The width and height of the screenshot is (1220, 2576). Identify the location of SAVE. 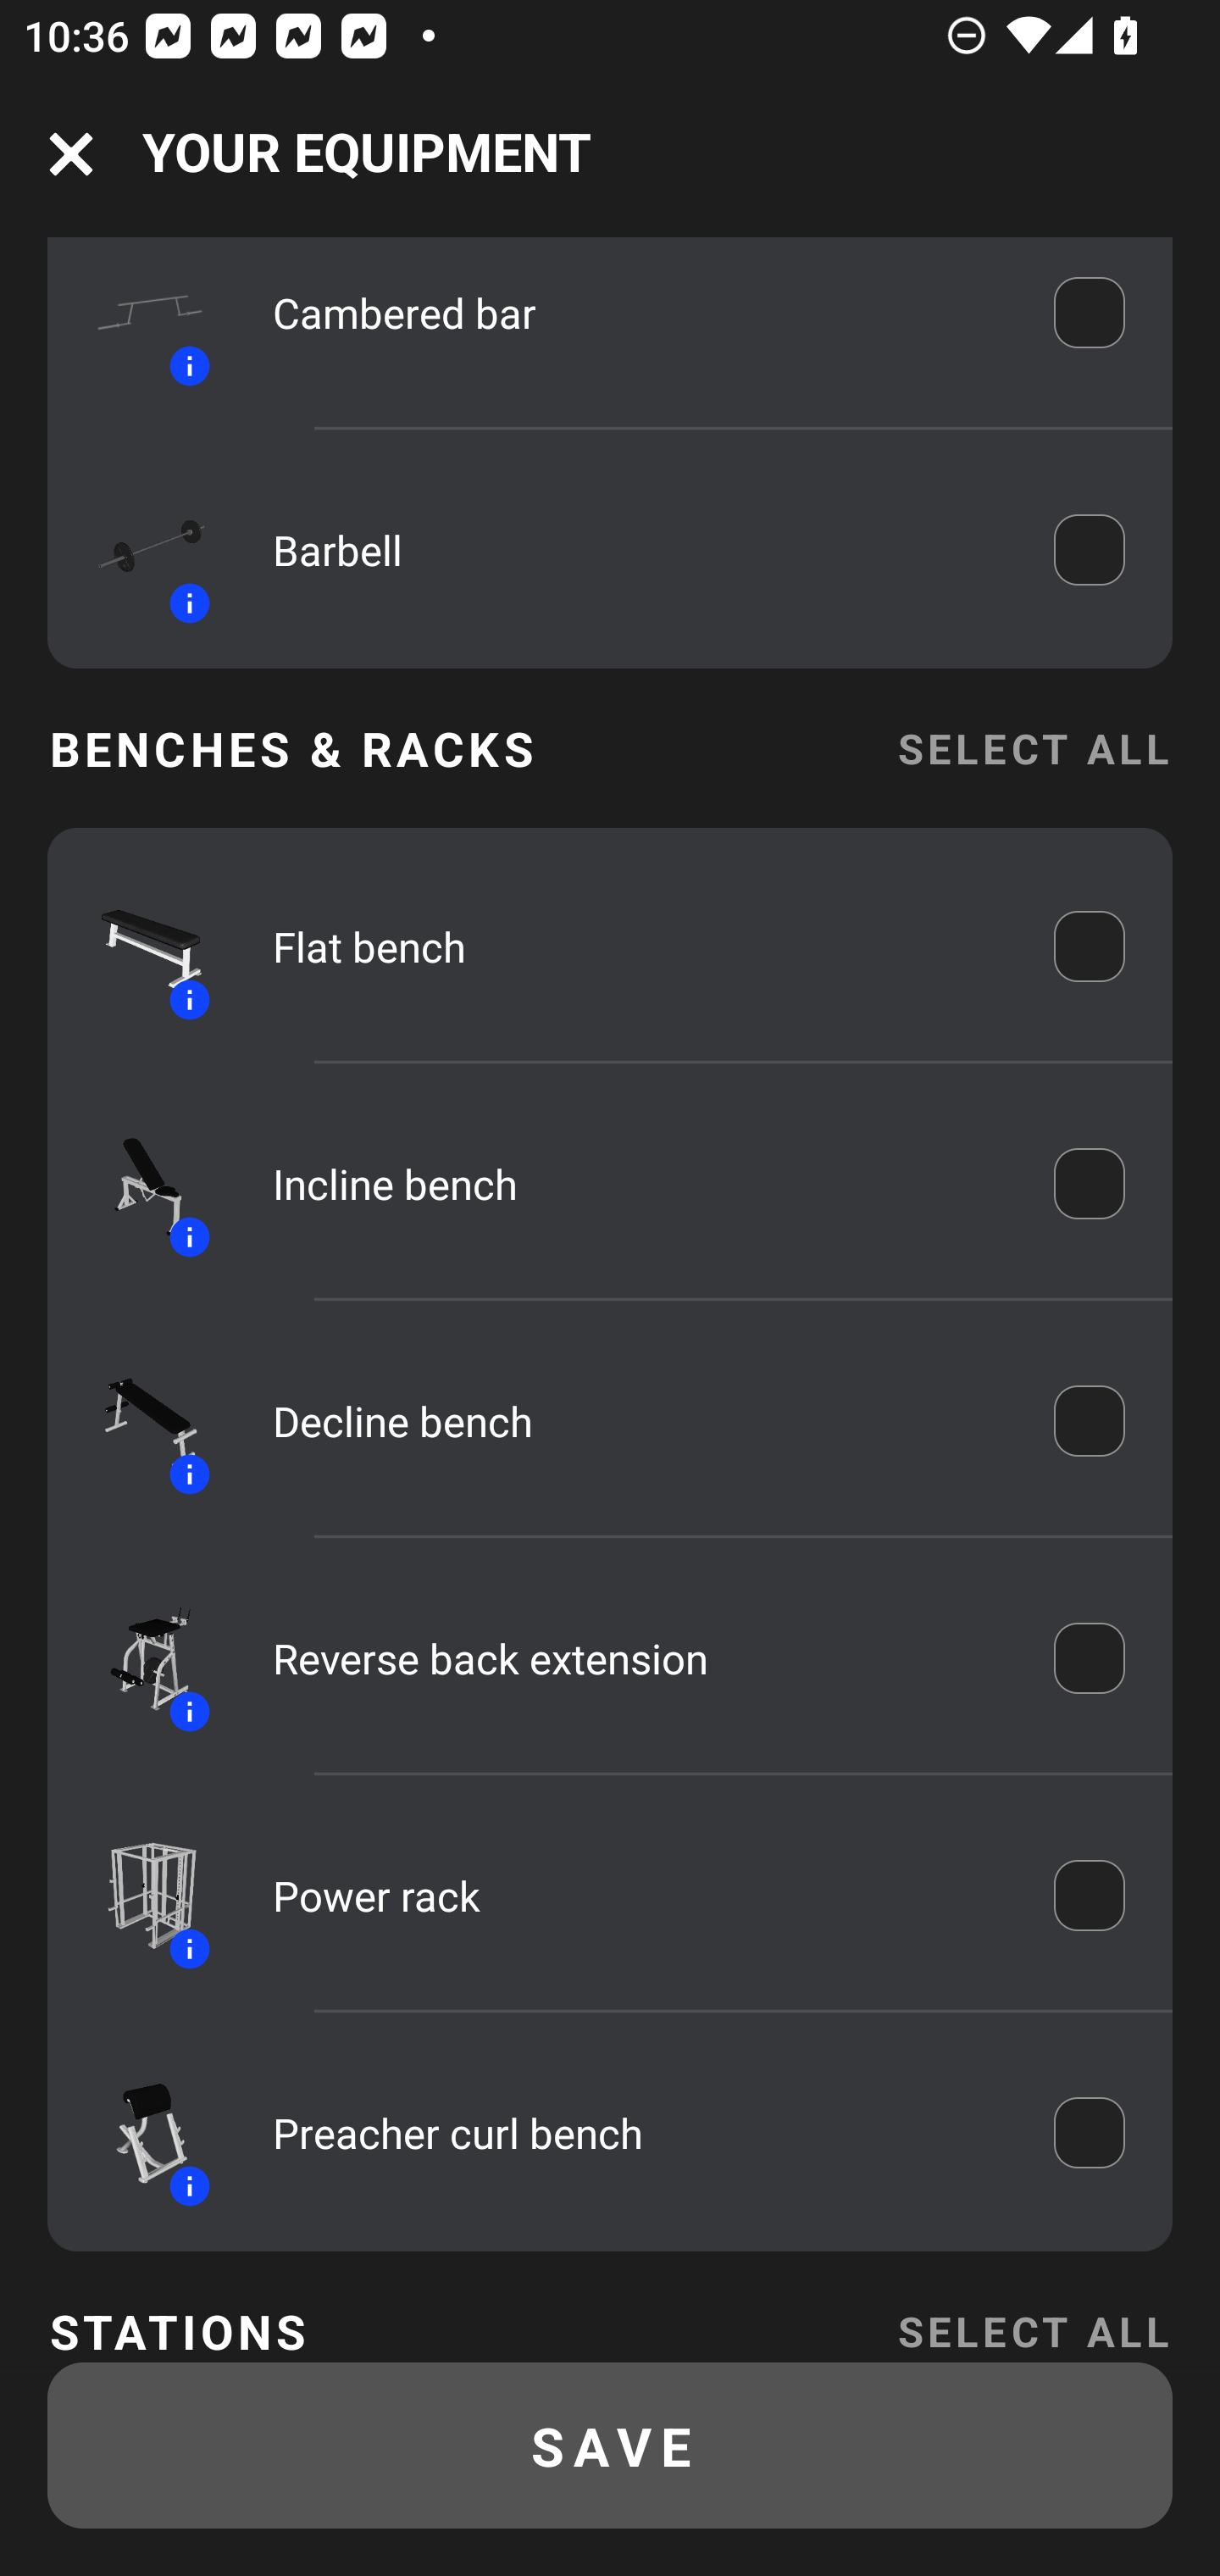
(610, 2446).